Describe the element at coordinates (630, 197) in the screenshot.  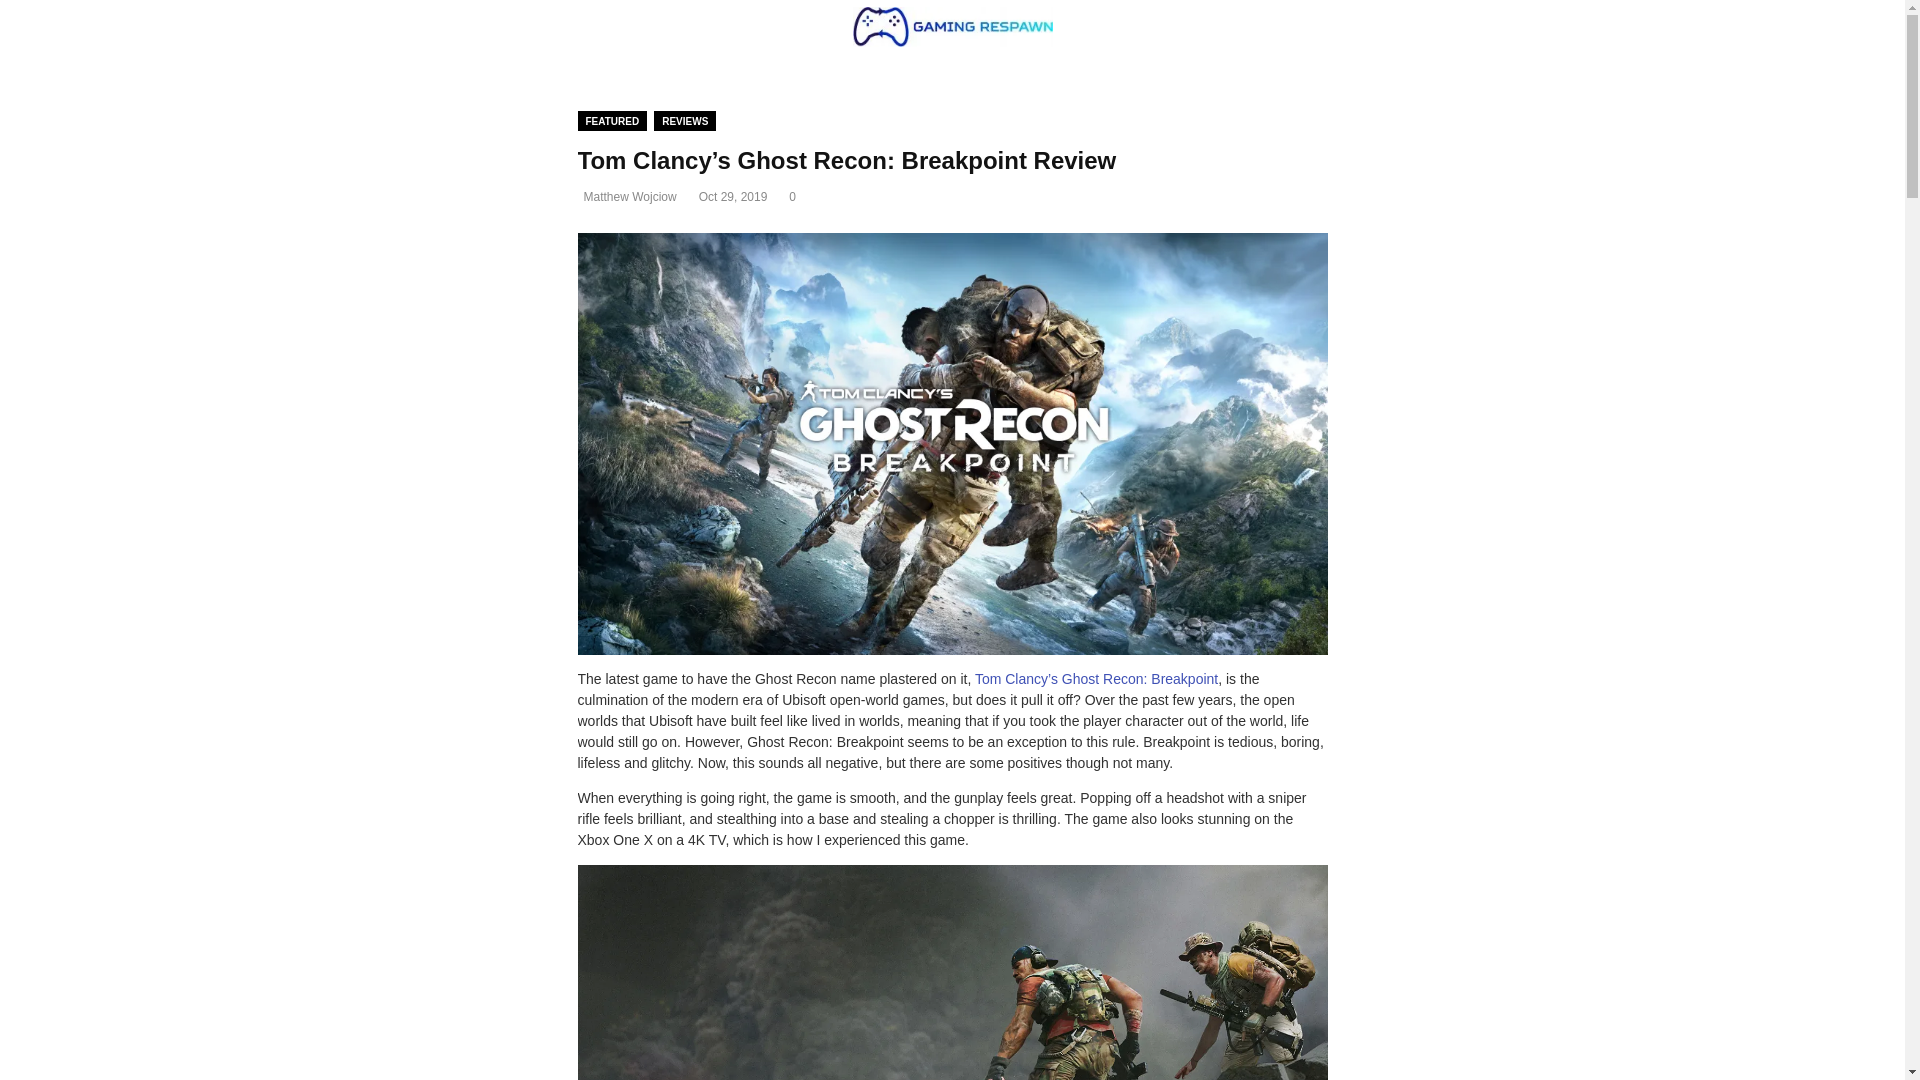
I see `Matthew Wojciow` at that location.